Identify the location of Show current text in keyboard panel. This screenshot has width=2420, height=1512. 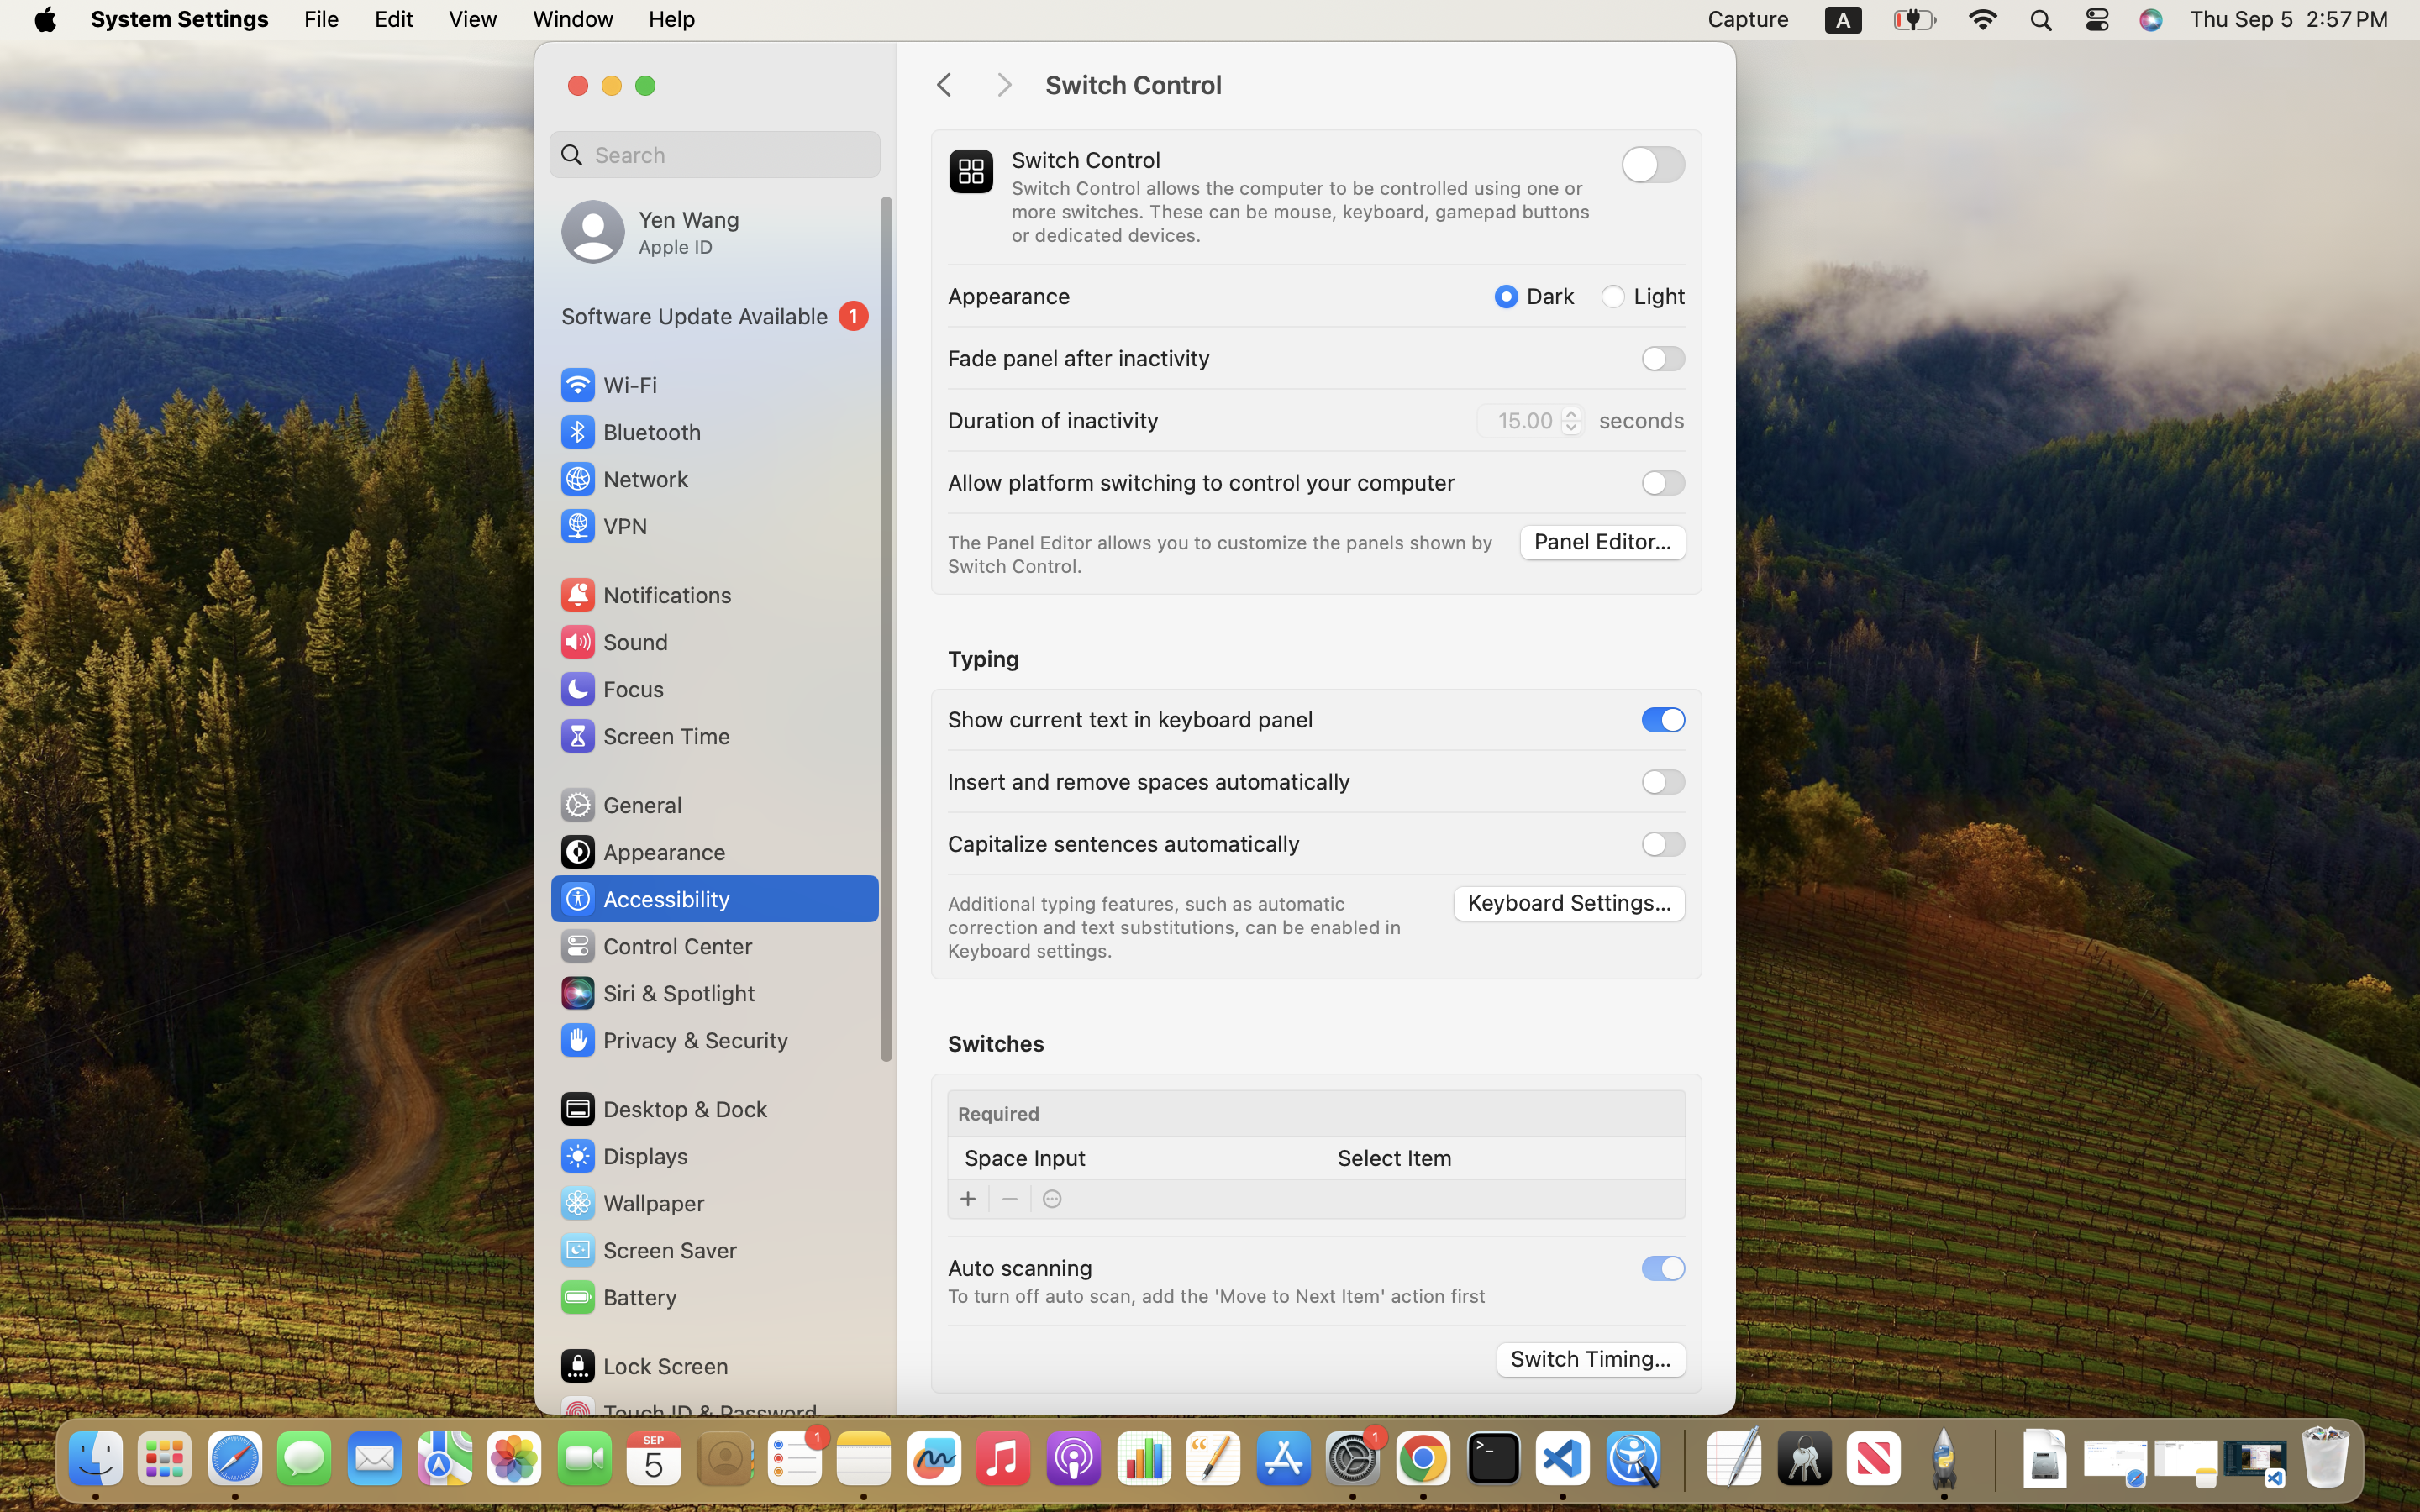
(1131, 719).